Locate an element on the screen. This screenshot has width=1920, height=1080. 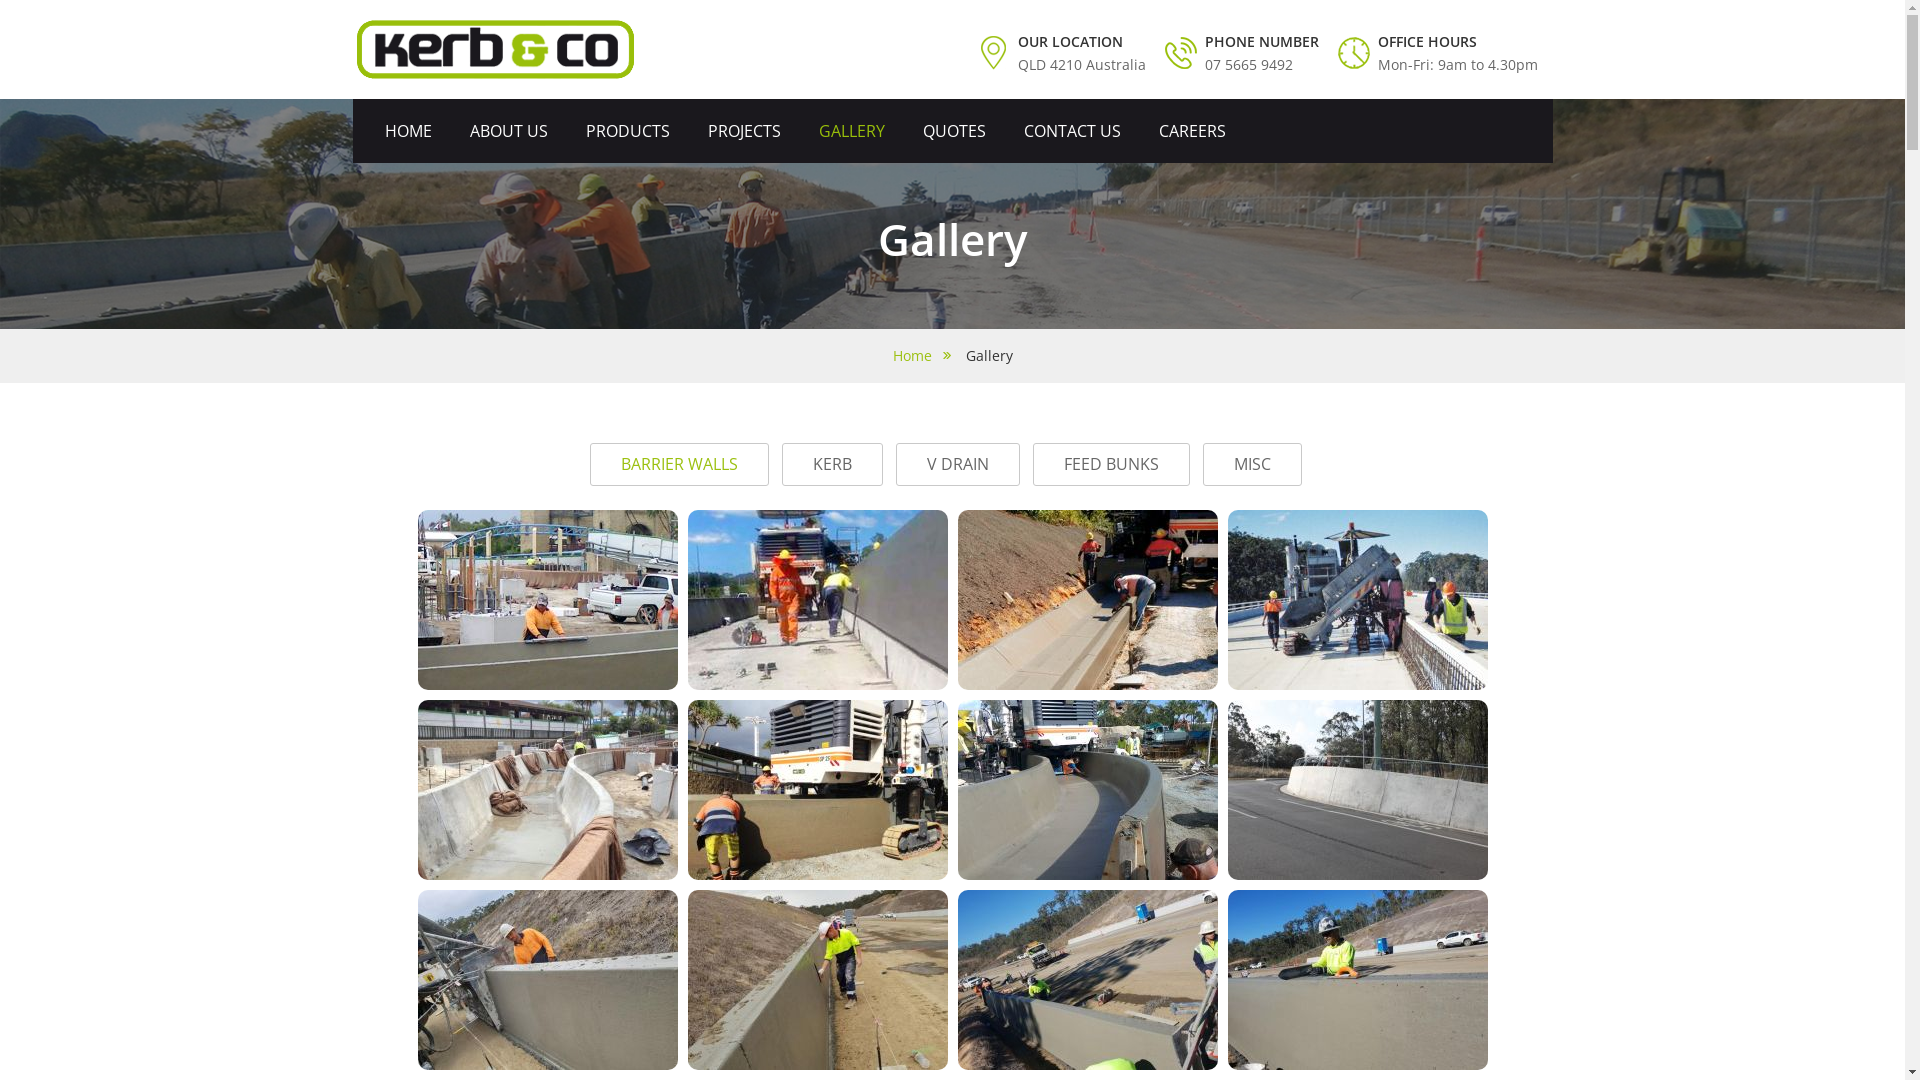
BARRIER WALLS is located at coordinates (680, 464).